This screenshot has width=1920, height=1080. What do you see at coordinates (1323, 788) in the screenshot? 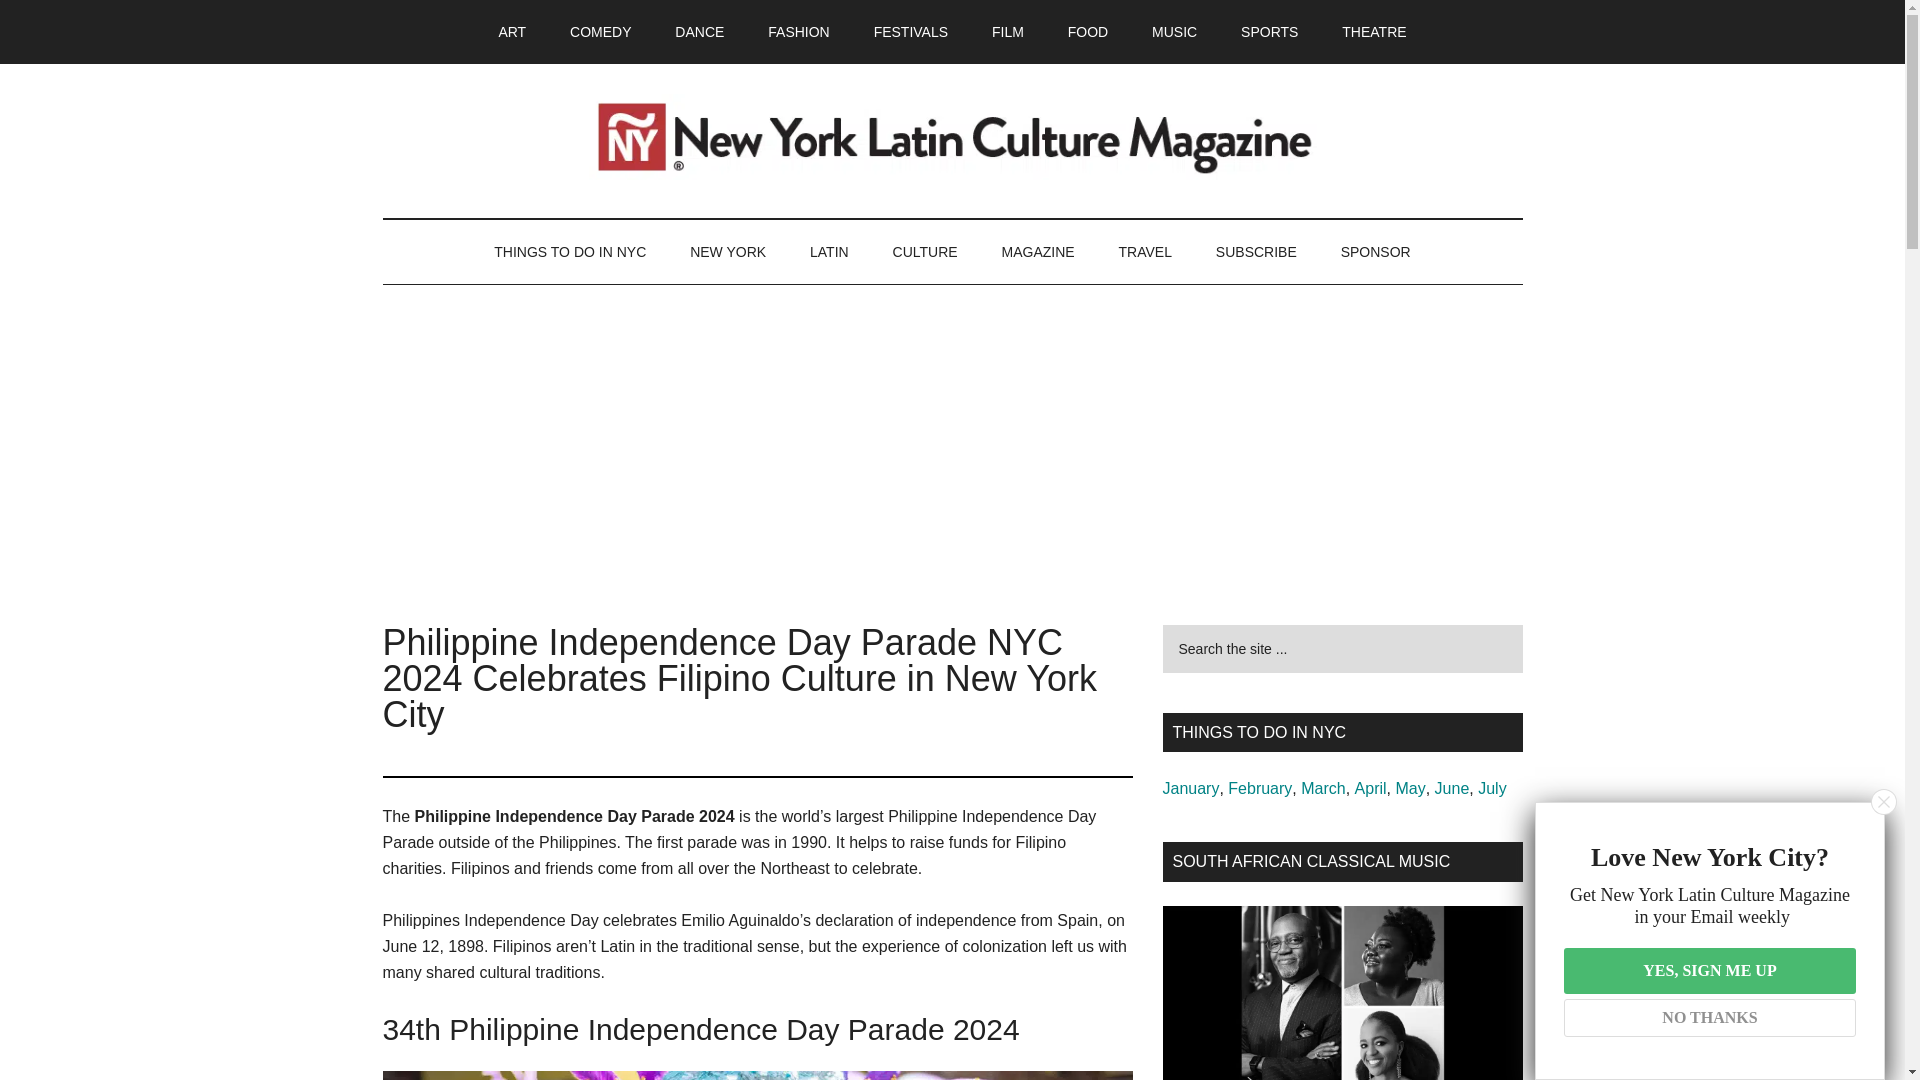
I see `March` at bounding box center [1323, 788].